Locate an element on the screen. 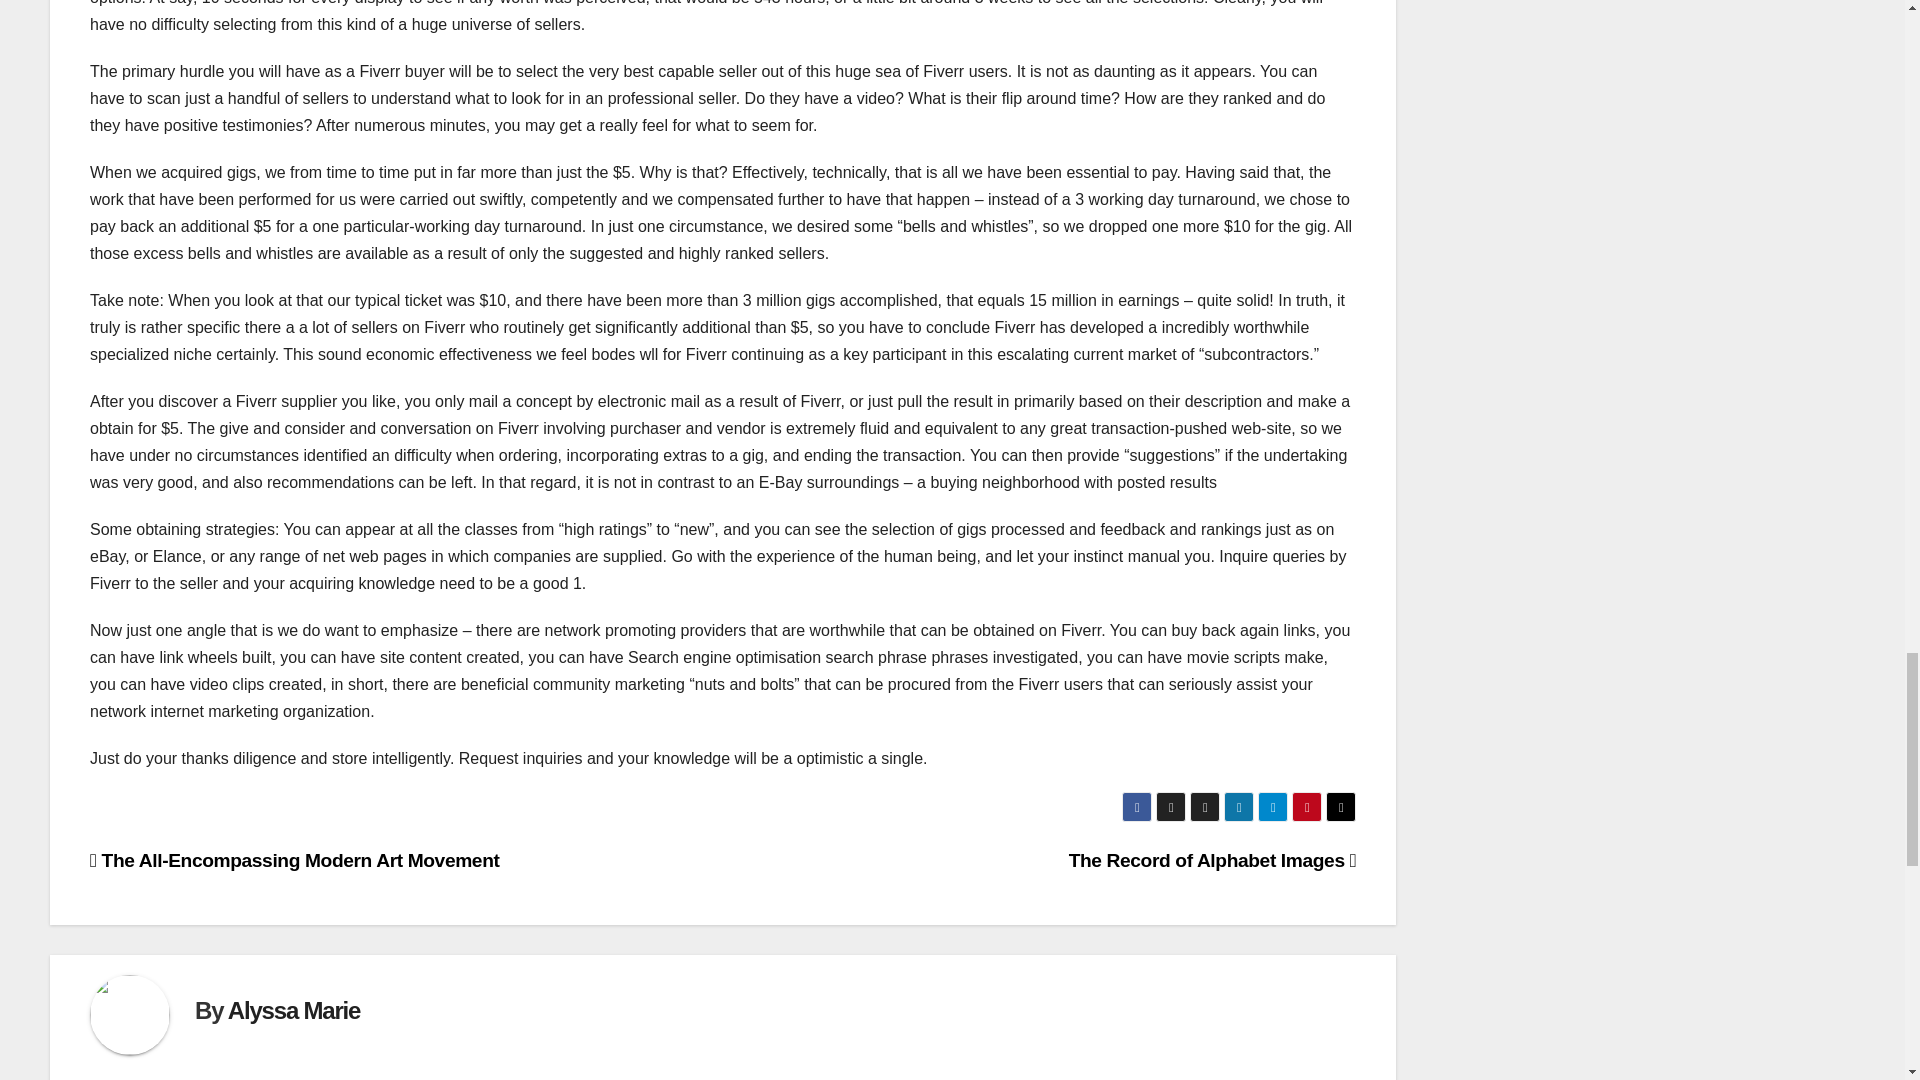  Alyssa Marie is located at coordinates (294, 1010).